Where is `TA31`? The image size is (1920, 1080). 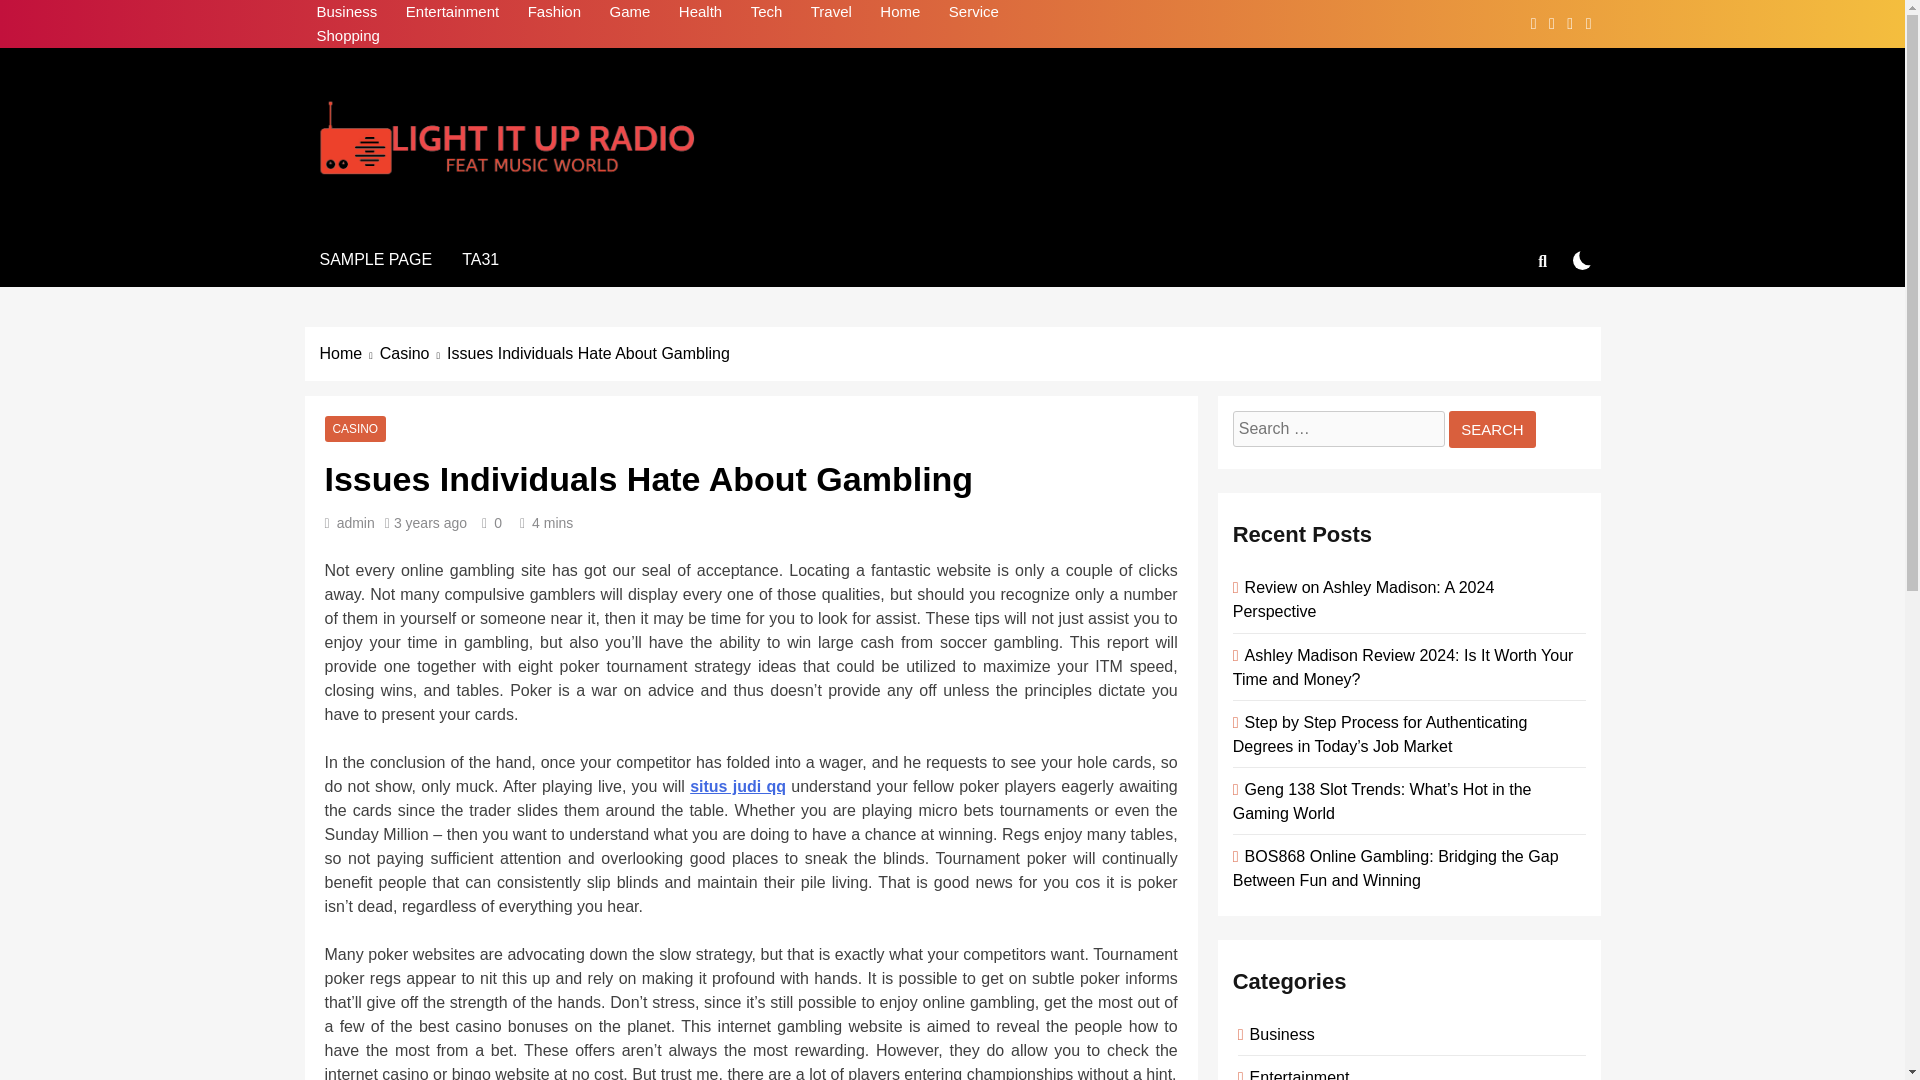 TA31 is located at coordinates (480, 260).